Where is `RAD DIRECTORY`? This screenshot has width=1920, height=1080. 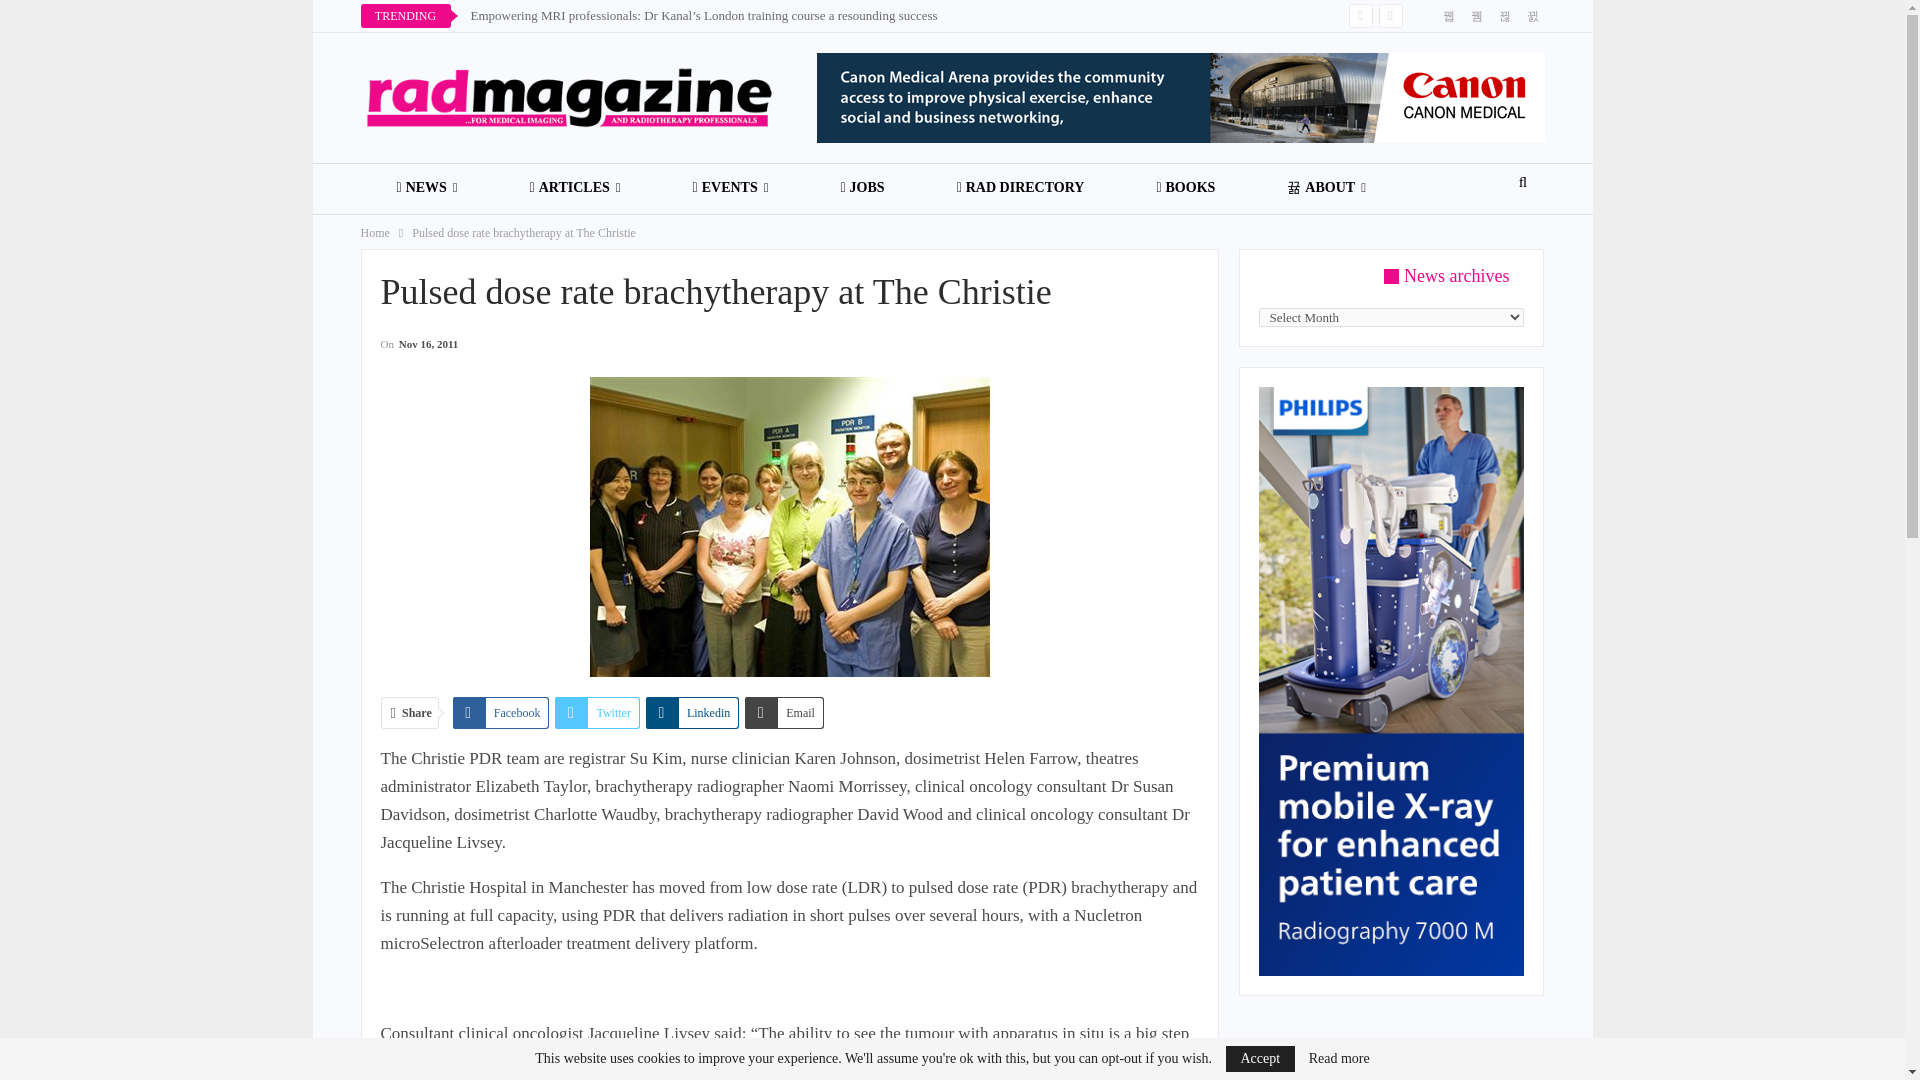
RAD DIRECTORY is located at coordinates (1021, 188).